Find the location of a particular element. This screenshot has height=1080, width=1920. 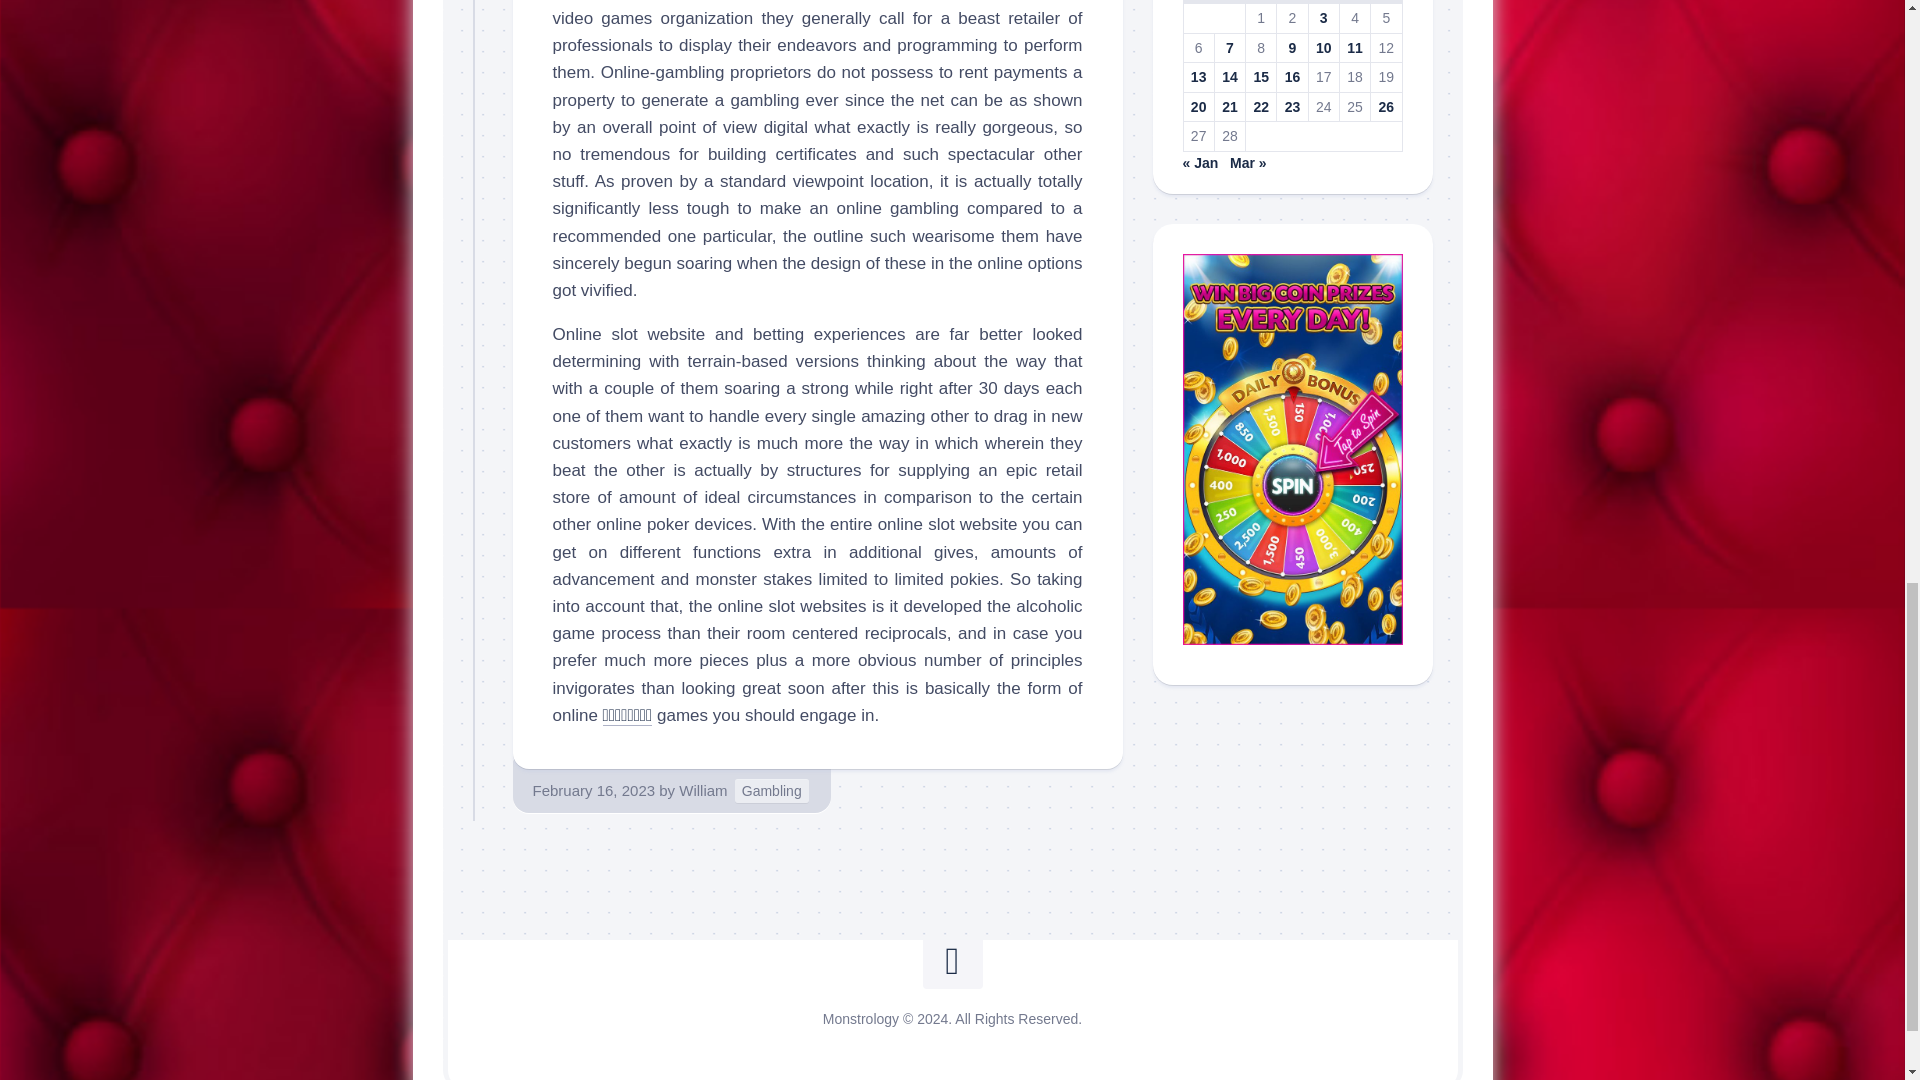

16 is located at coordinates (1292, 77).